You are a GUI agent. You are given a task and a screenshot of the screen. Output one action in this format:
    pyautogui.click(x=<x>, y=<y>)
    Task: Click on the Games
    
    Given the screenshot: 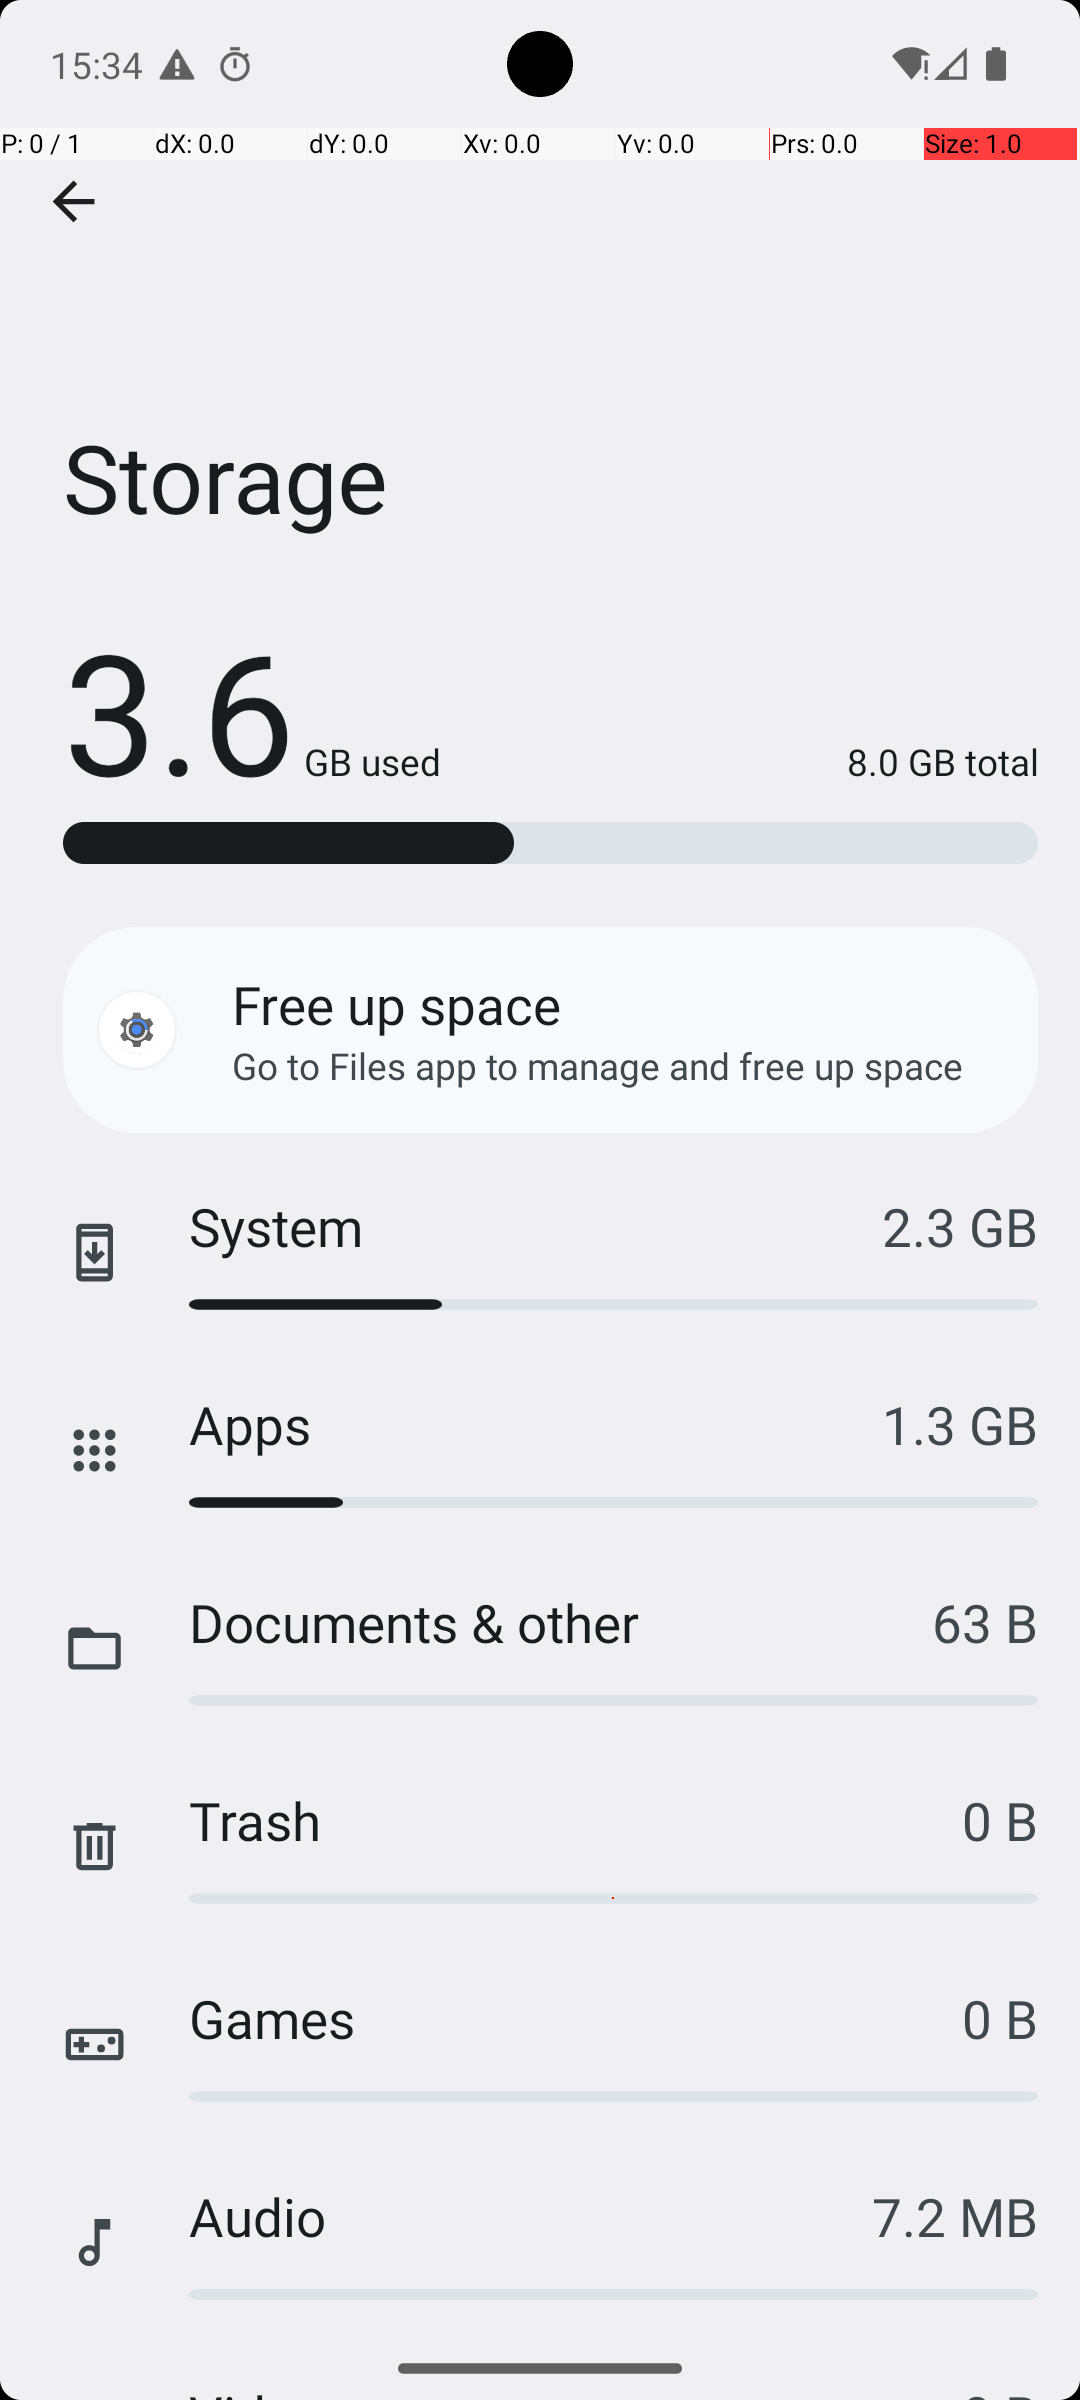 What is the action you would take?
    pyautogui.click(x=576, y=2018)
    